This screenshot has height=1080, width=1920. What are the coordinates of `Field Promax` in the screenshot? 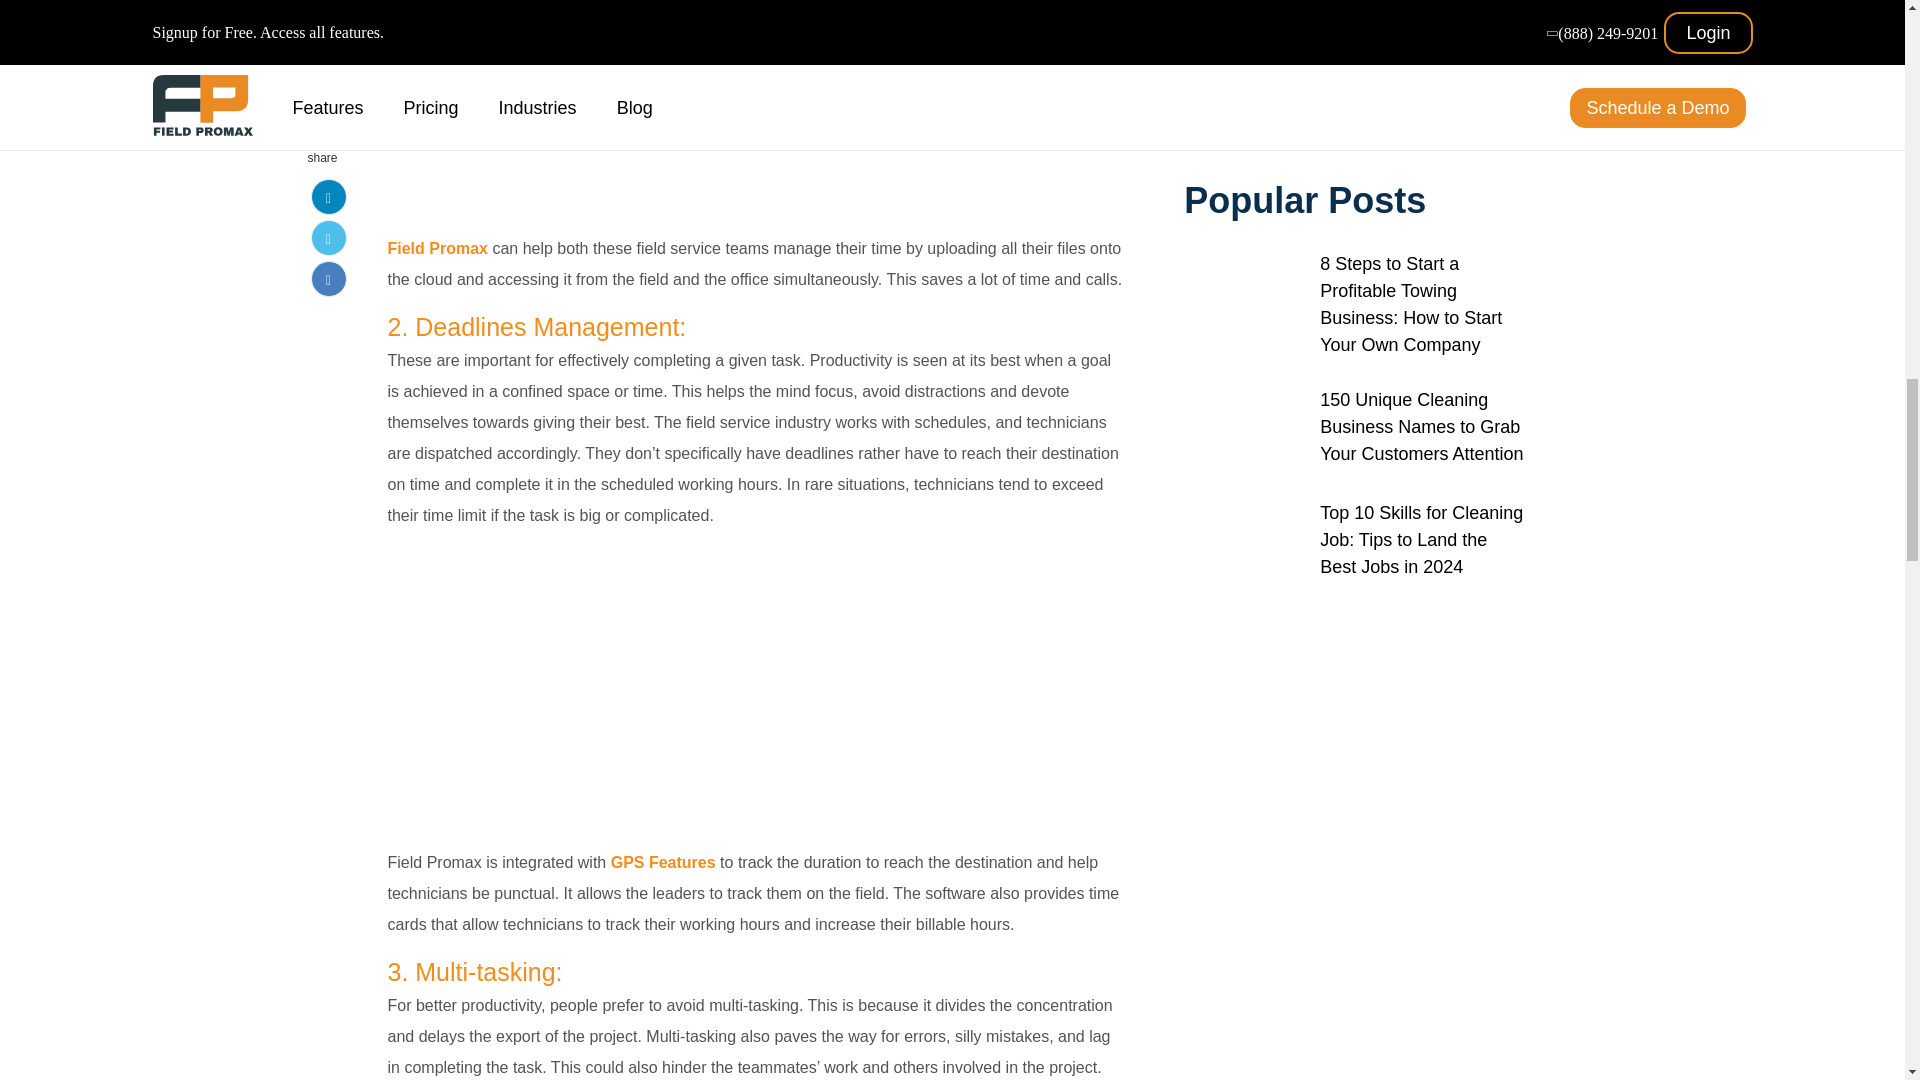 It's located at (437, 248).